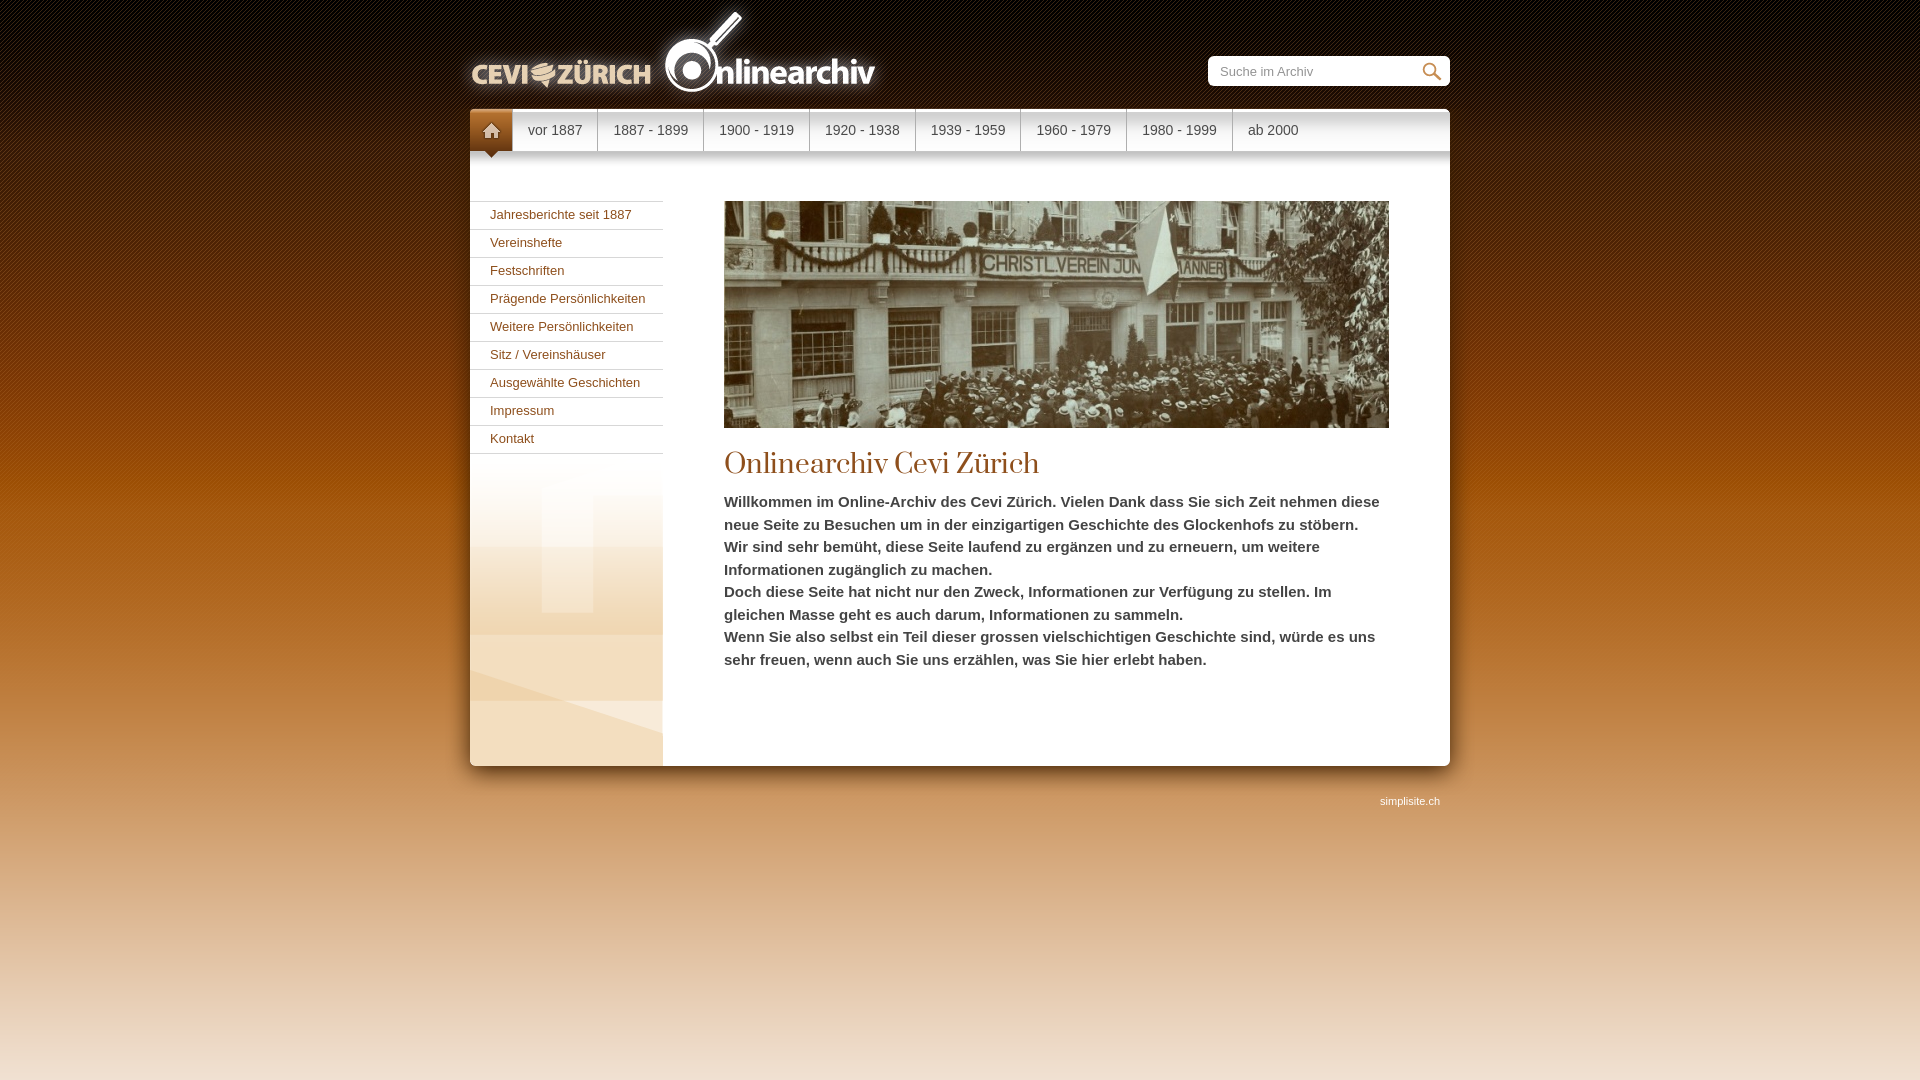  What do you see at coordinates (650, 130) in the screenshot?
I see `1887 - 1899` at bounding box center [650, 130].